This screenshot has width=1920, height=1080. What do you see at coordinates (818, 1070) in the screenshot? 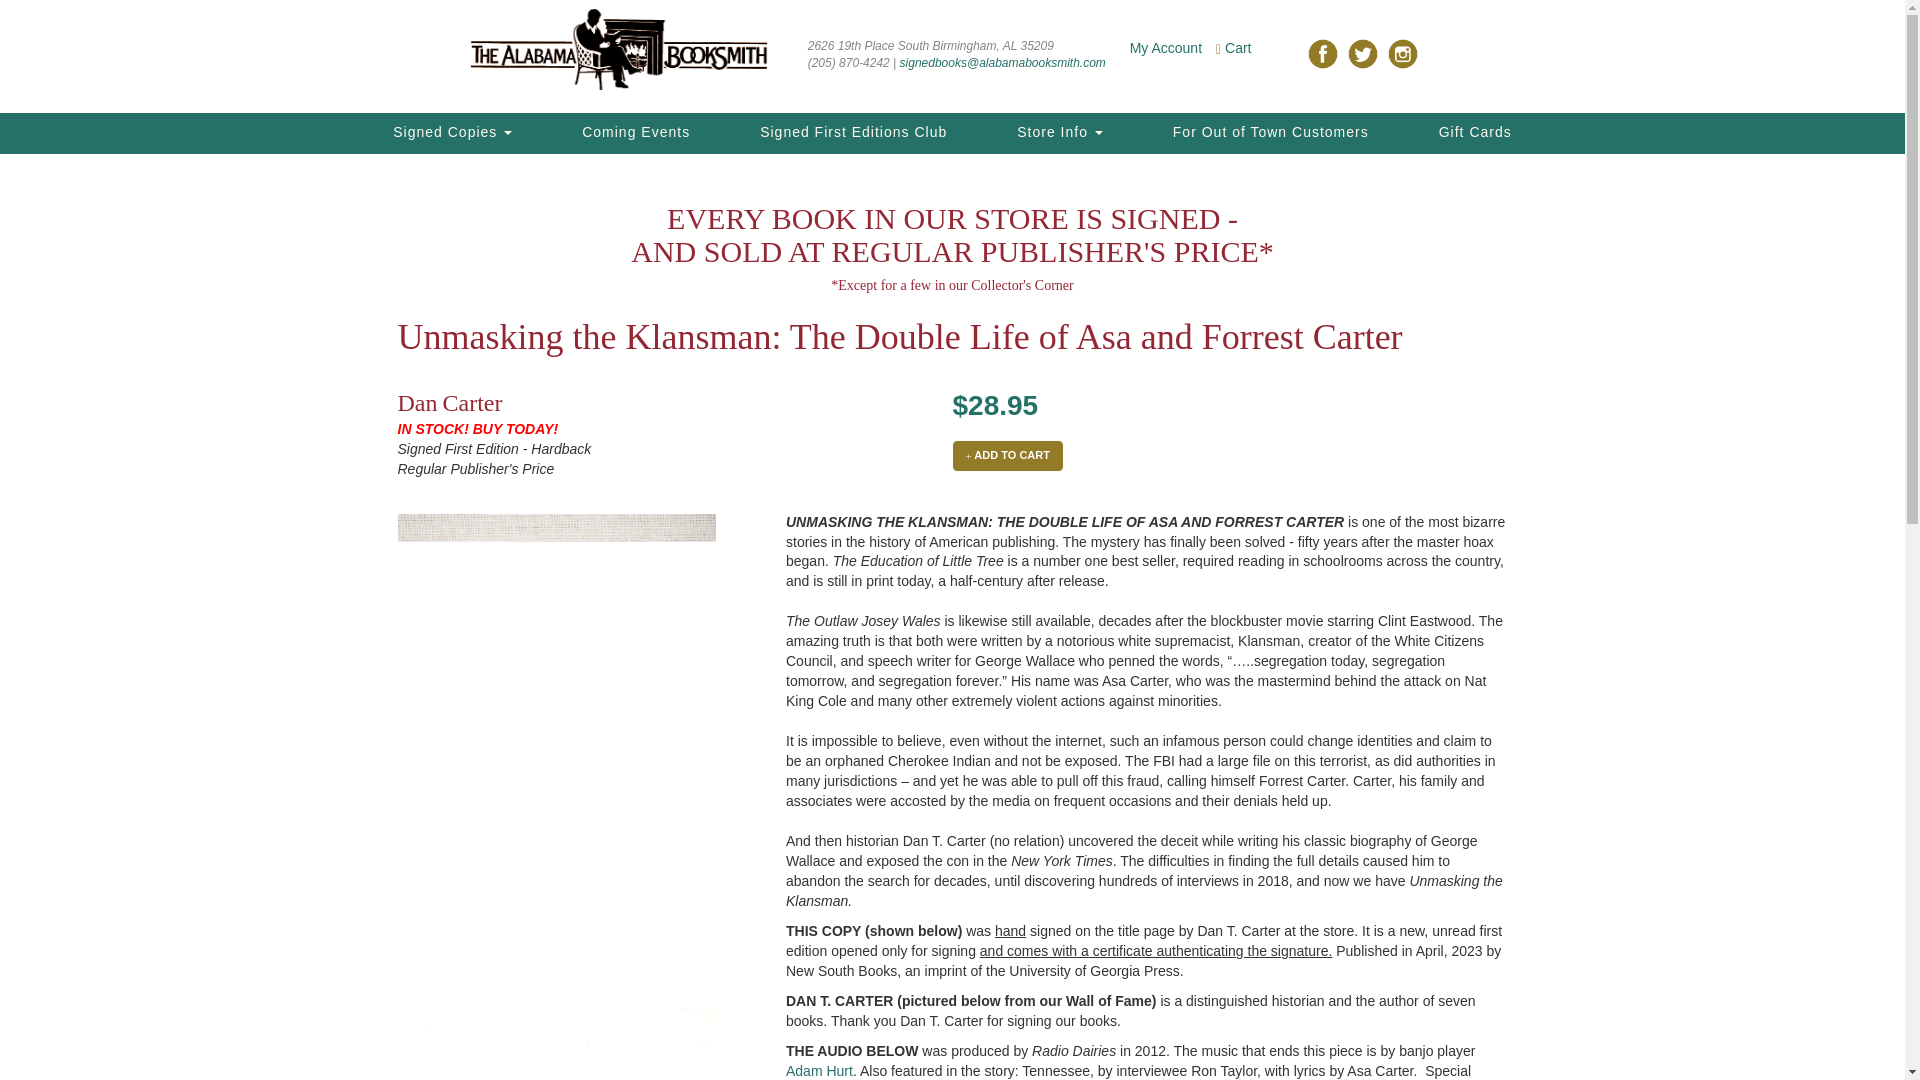
I see `Adam Hurt` at bounding box center [818, 1070].